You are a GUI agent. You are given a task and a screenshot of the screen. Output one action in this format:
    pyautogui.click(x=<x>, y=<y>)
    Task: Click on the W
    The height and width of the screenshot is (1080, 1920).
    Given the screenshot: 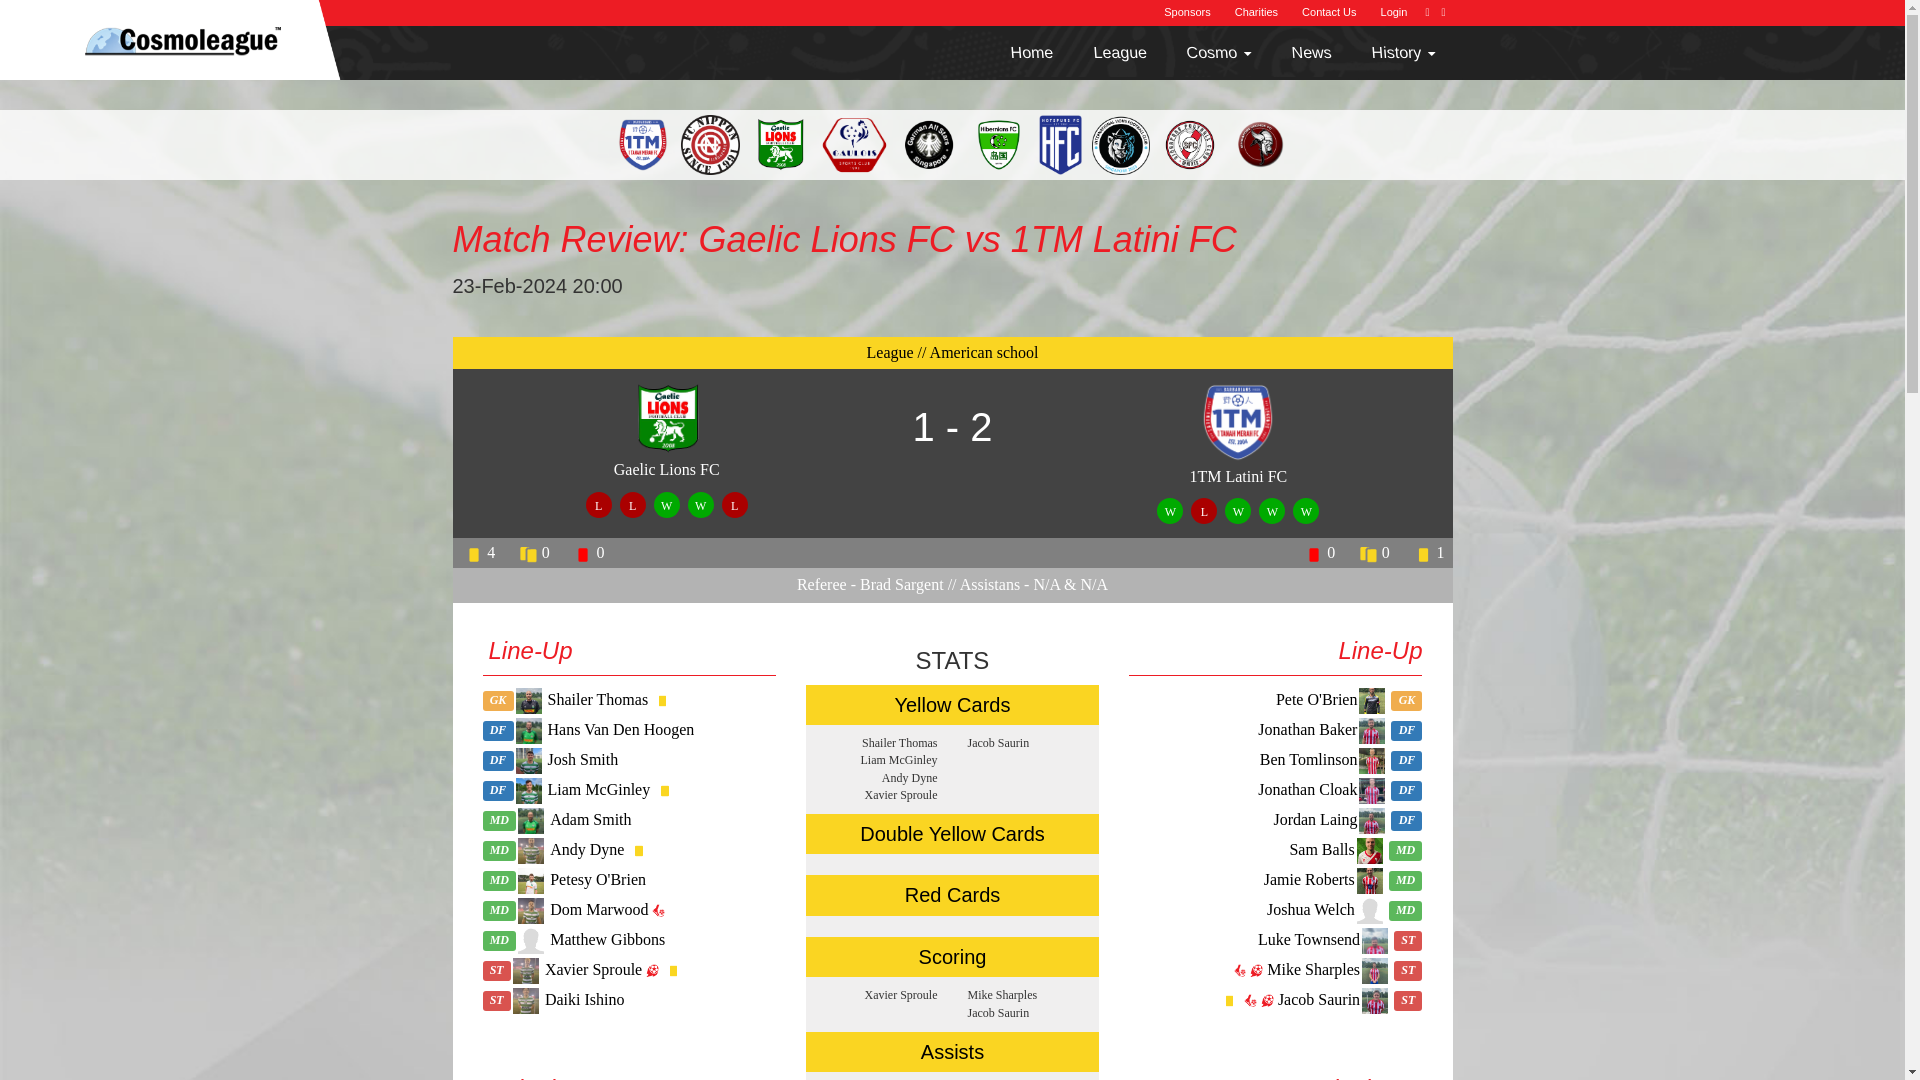 What is the action you would take?
    pyautogui.click(x=700, y=505)
    